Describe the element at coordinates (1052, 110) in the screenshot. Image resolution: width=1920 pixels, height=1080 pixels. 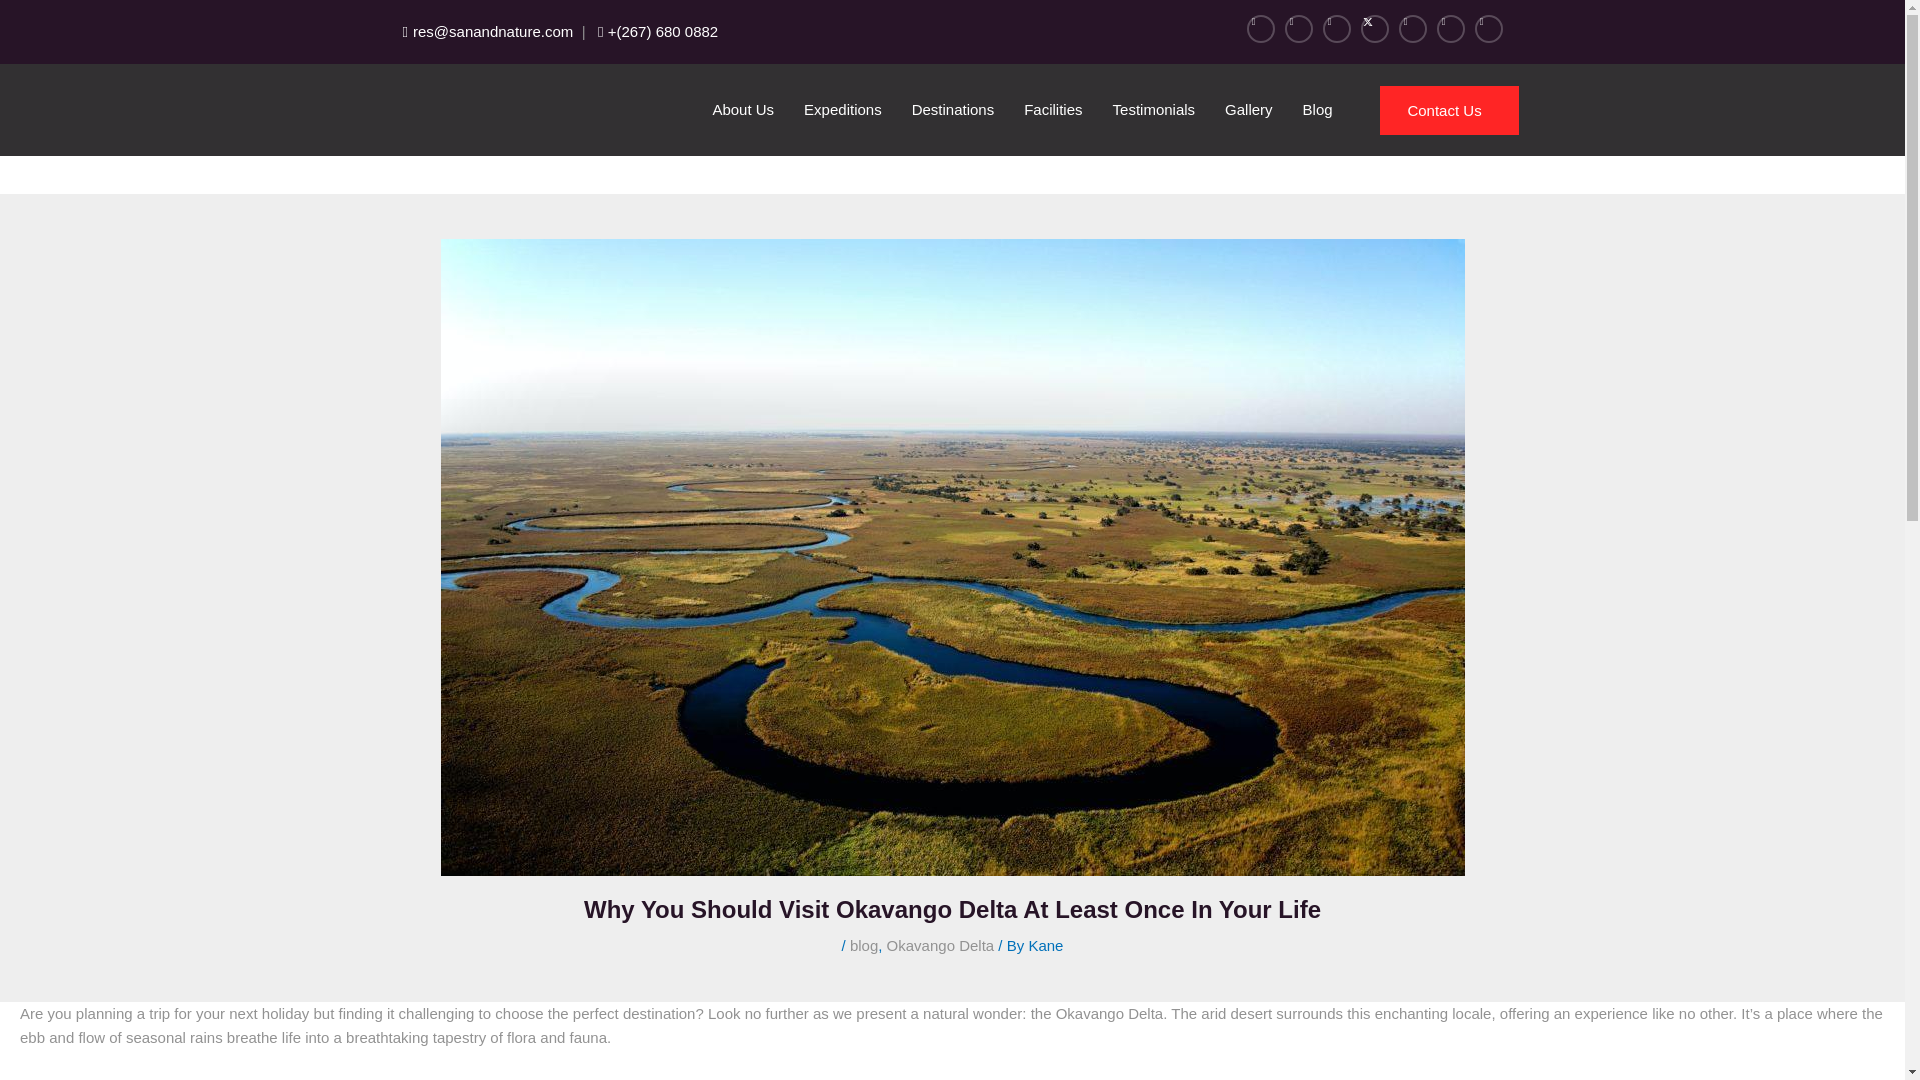
I see `Facilities` at that location.